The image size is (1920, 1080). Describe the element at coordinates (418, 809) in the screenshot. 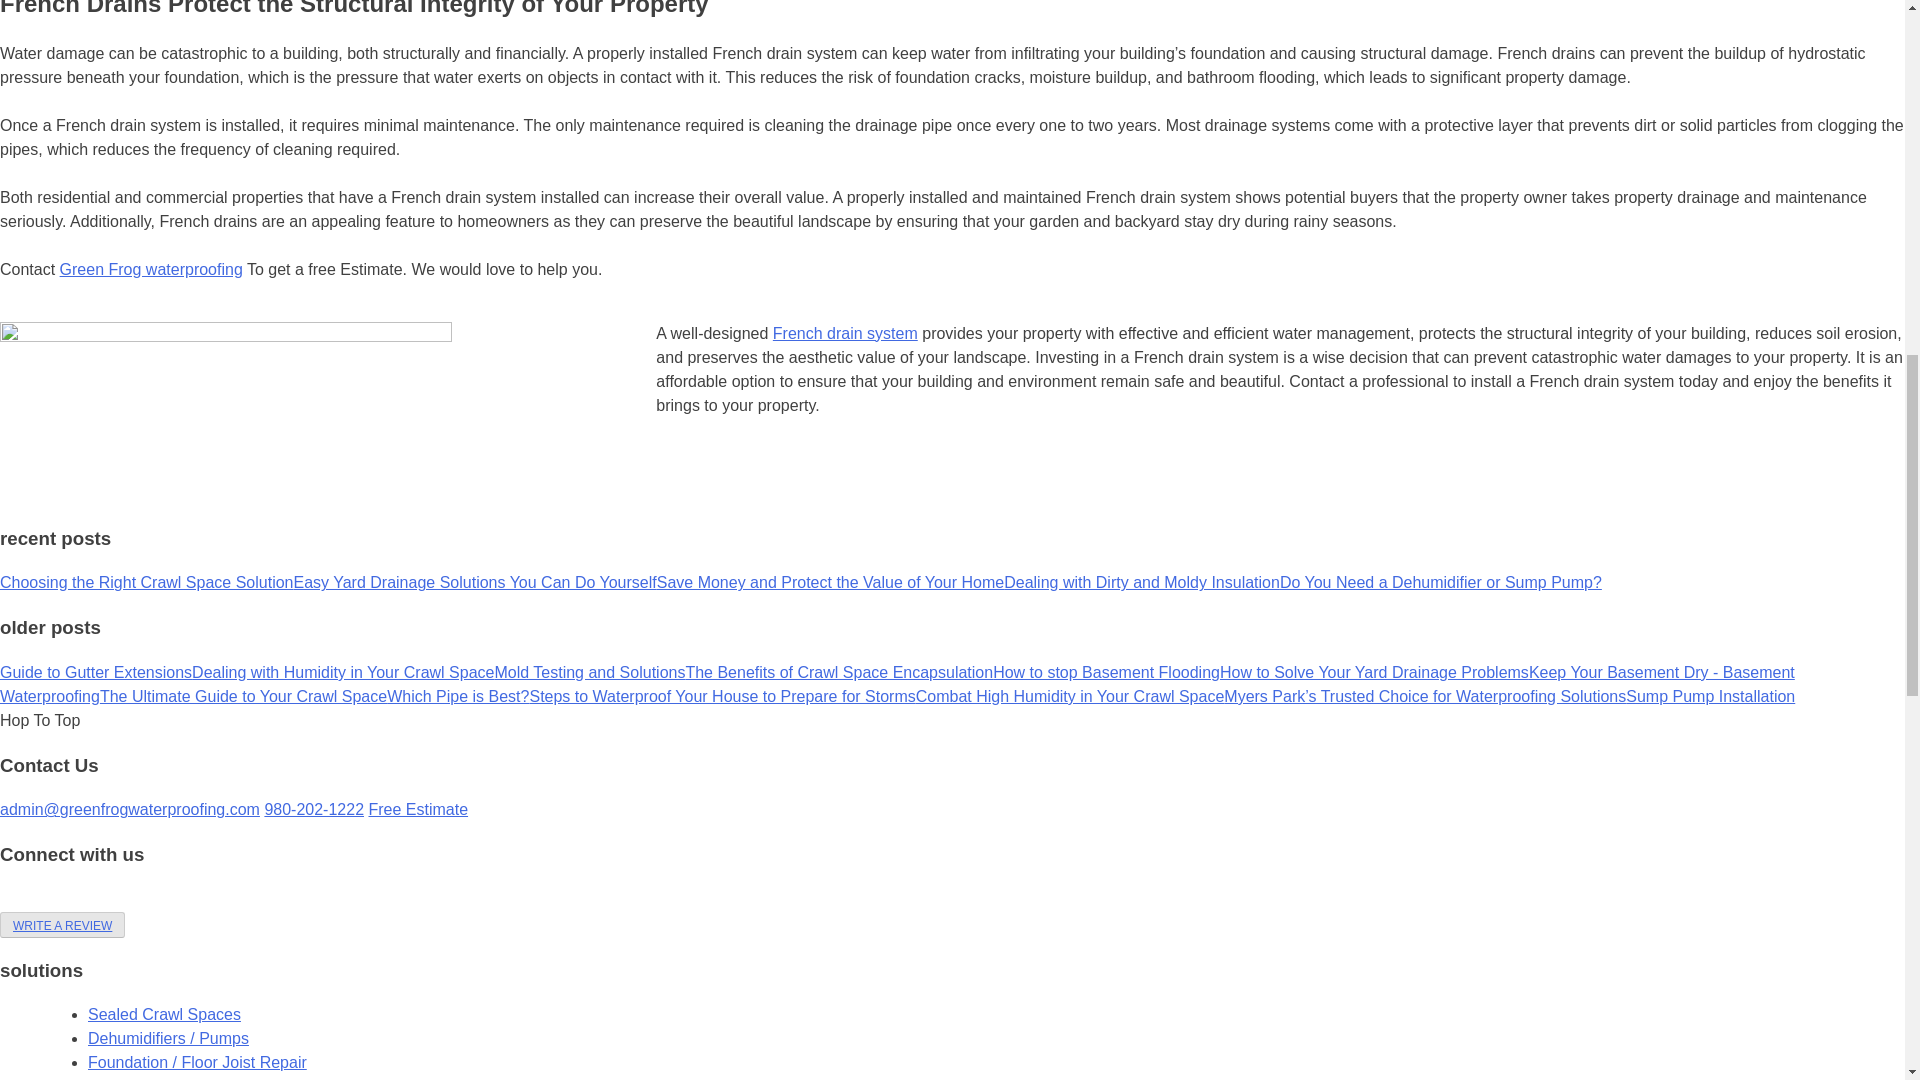

I see `Free Estimate` at that location.